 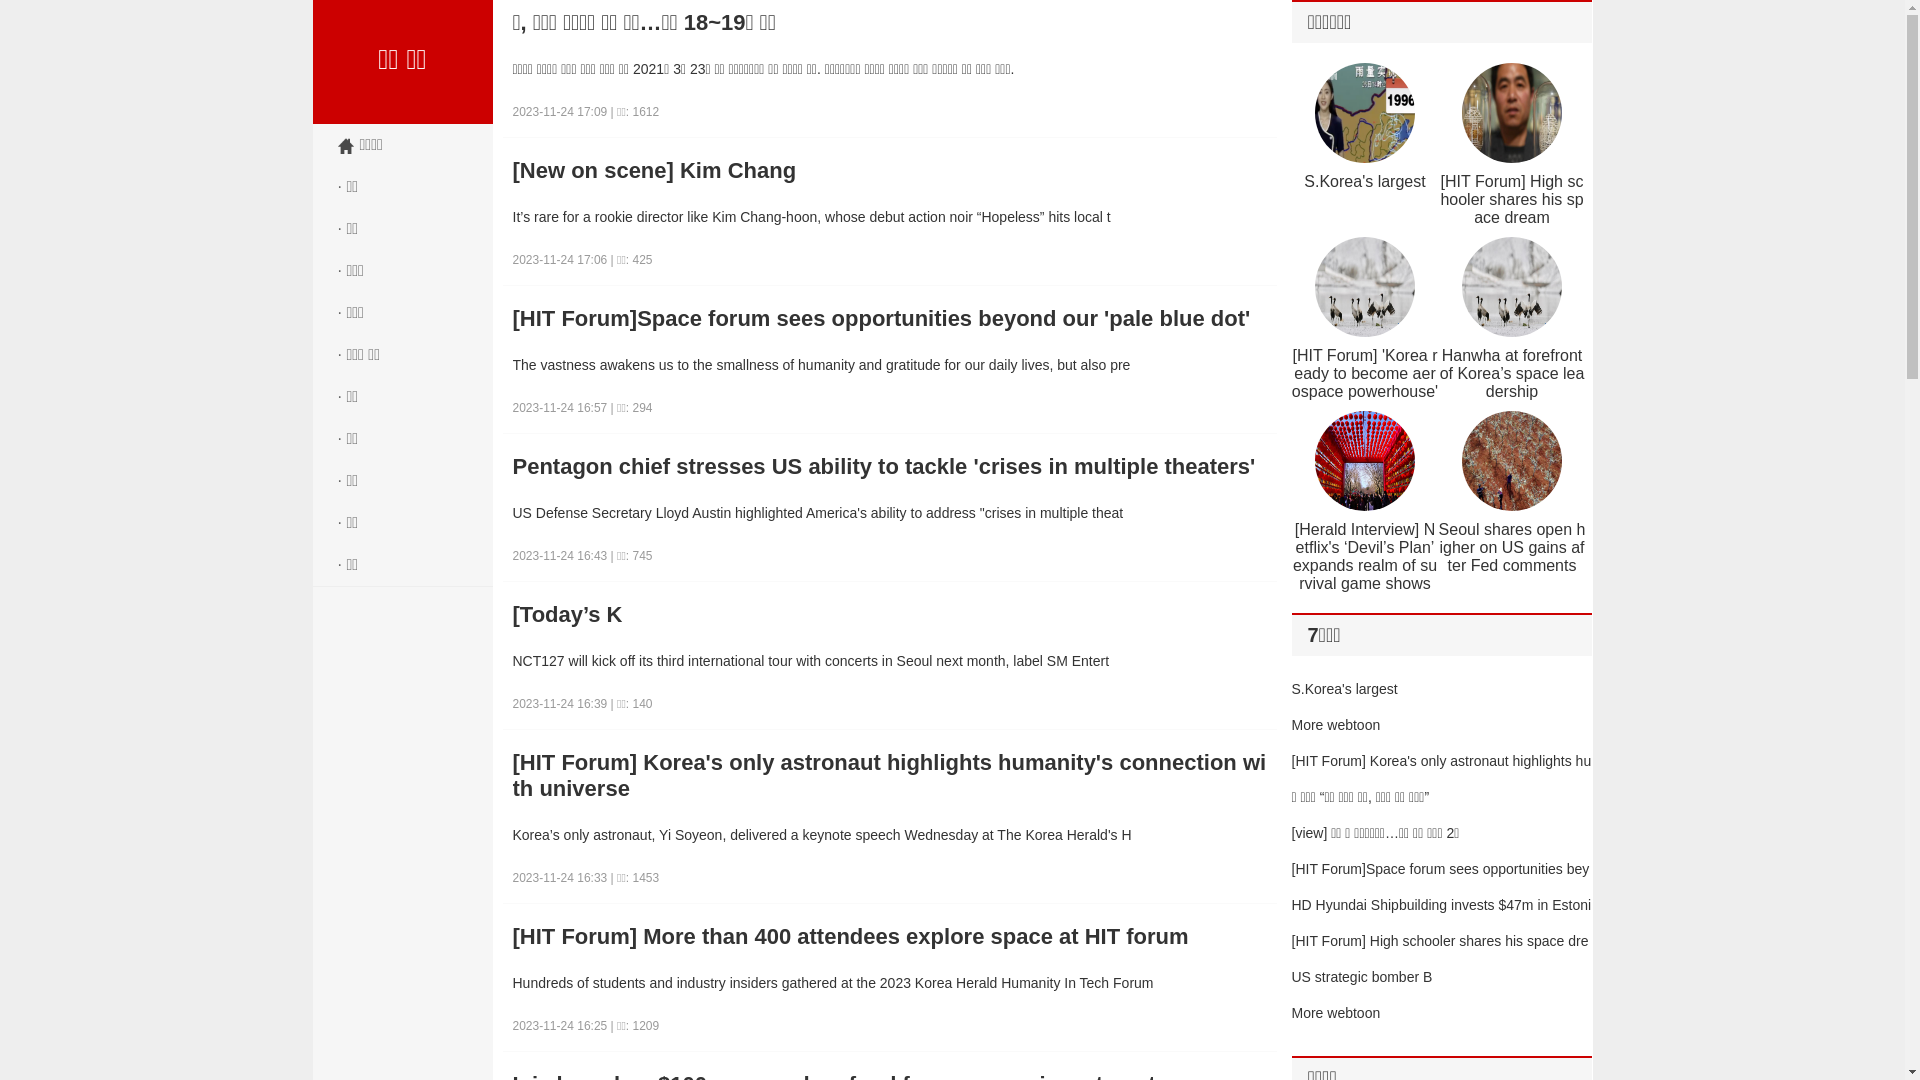 What do you see at coordinates (890, 171) in the screenshot?
I see `[New on scene] Kim Chang` at bounding box center [890, 171].